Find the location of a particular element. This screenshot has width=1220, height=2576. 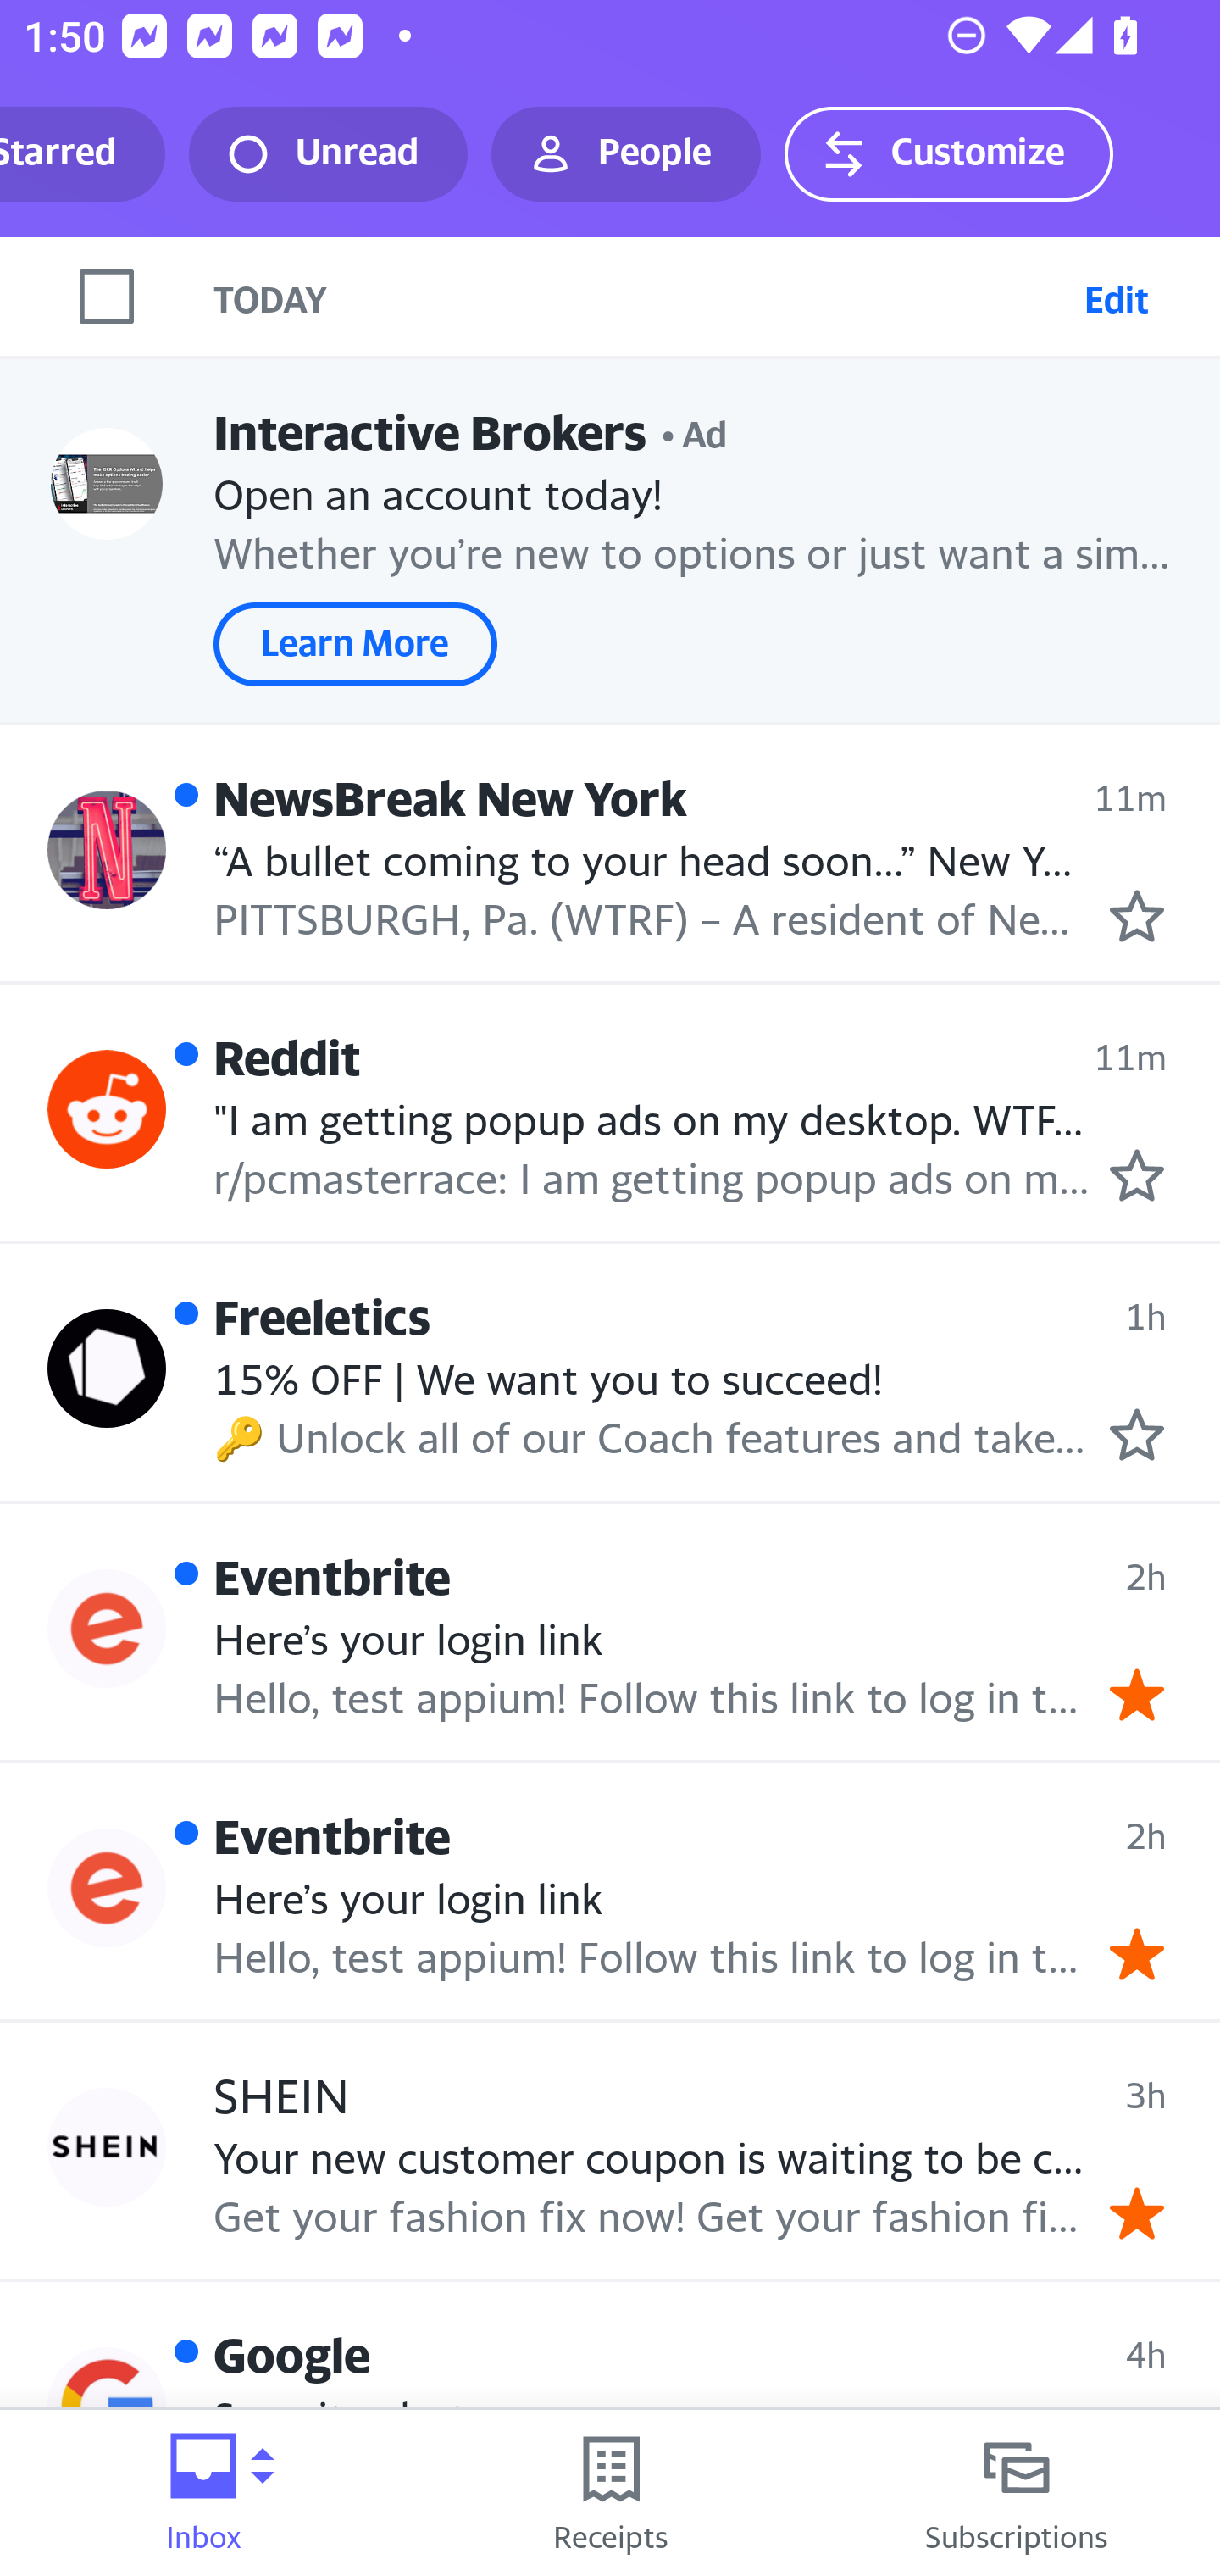

Inbox Folder picker is located at coordinates (203, 2493).